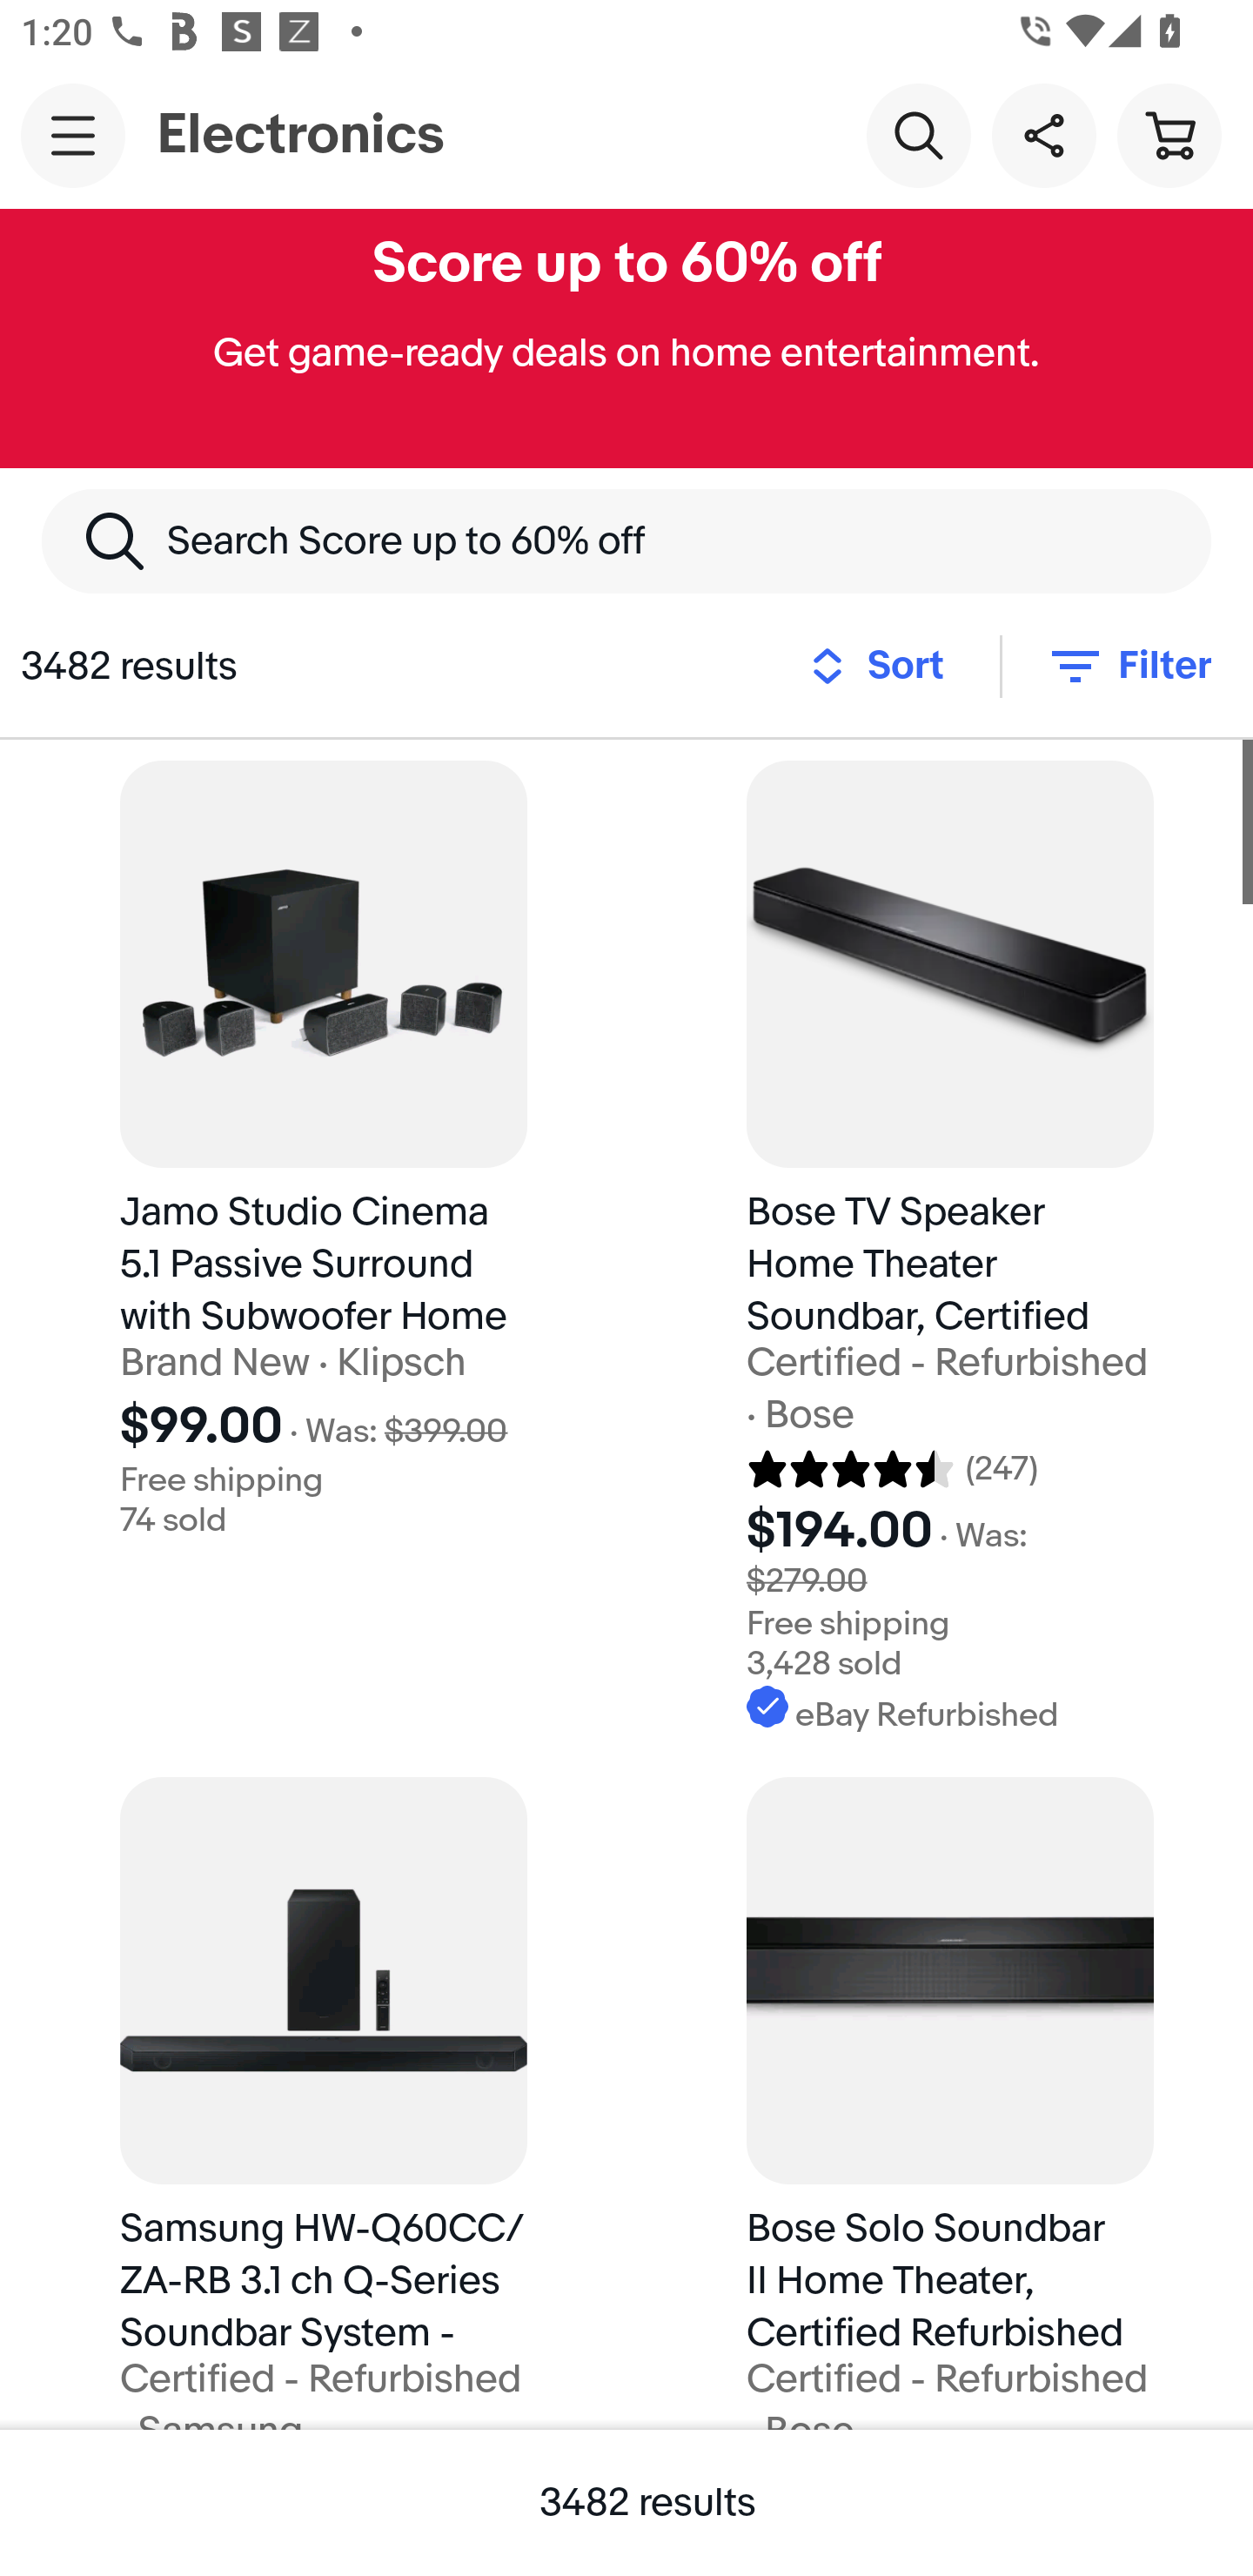  Describe the element at coordinates (626, 540) in the screenshot. I see `Search Score up to 60% off` at that location.